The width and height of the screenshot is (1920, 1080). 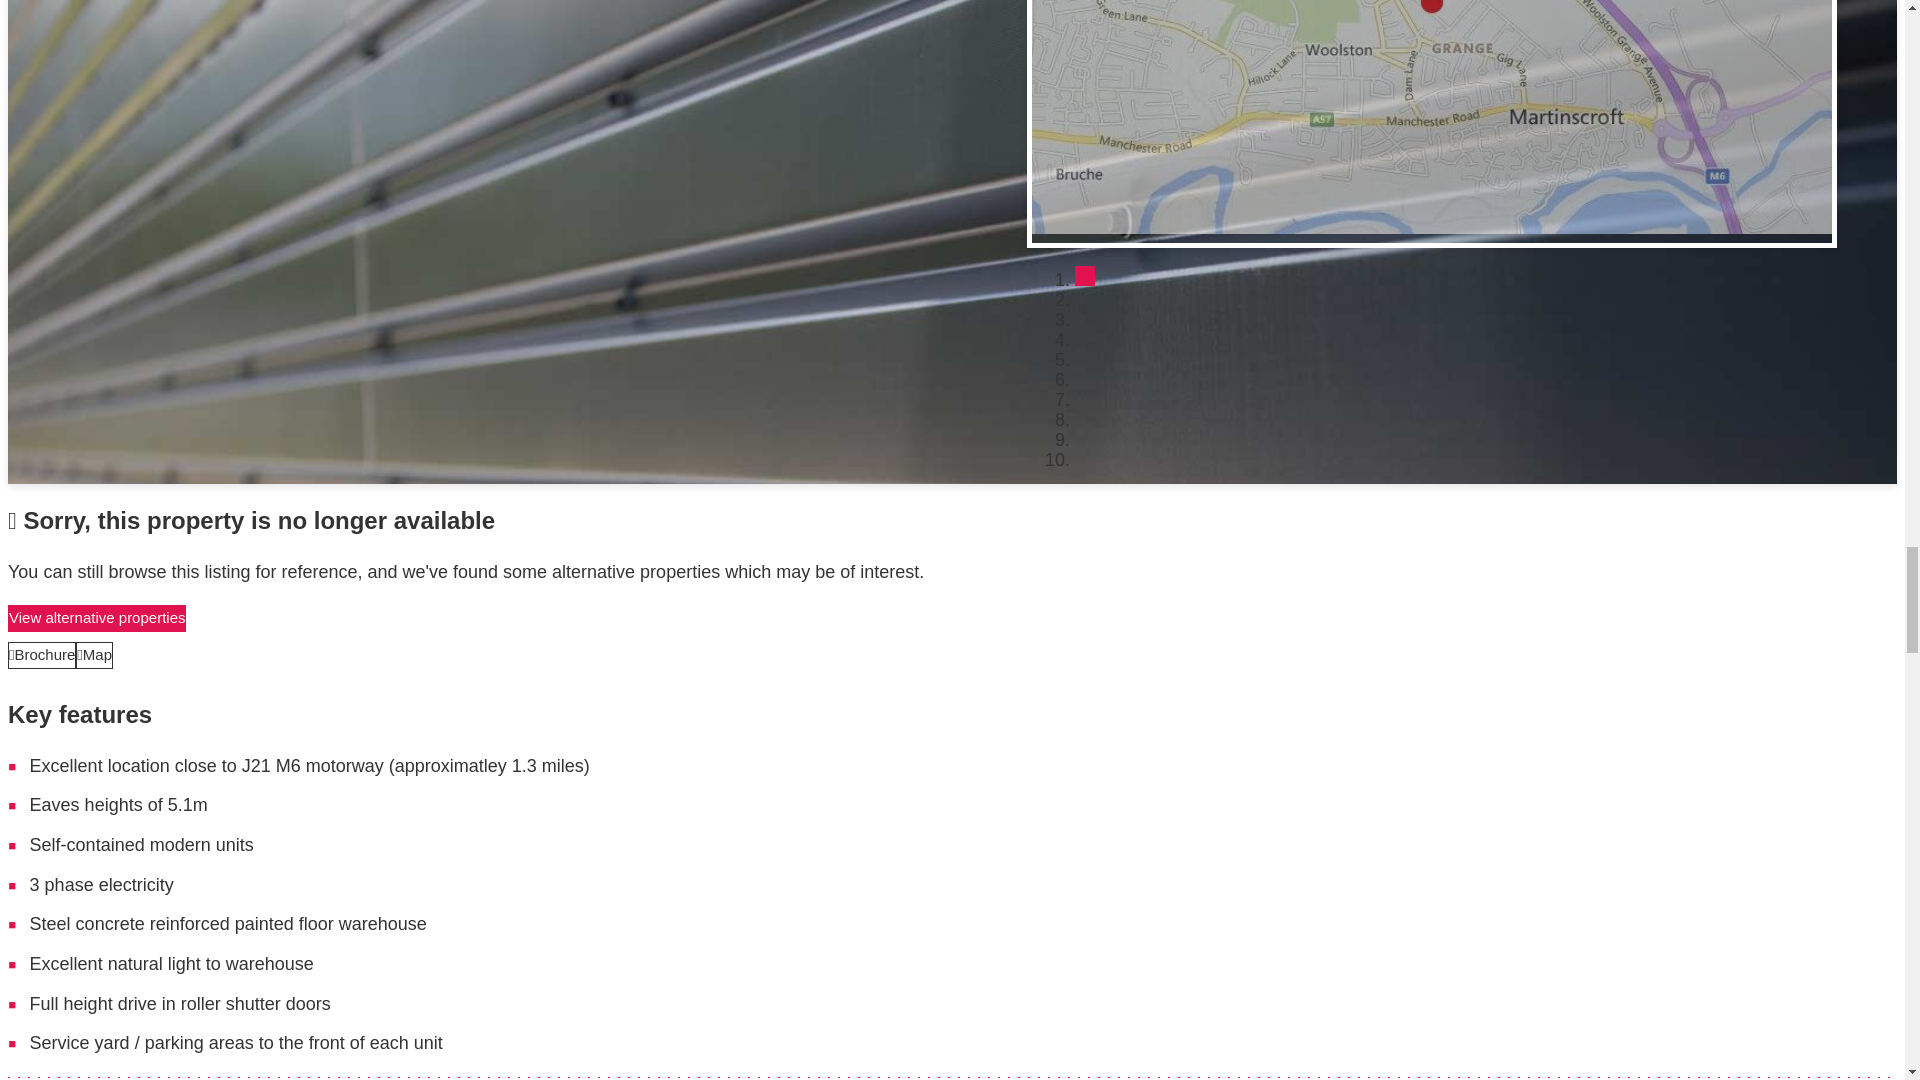 What do you see at coordinates (42, 654) in the screenshot?
I see `Brochure` at bounding box center [42, 654].